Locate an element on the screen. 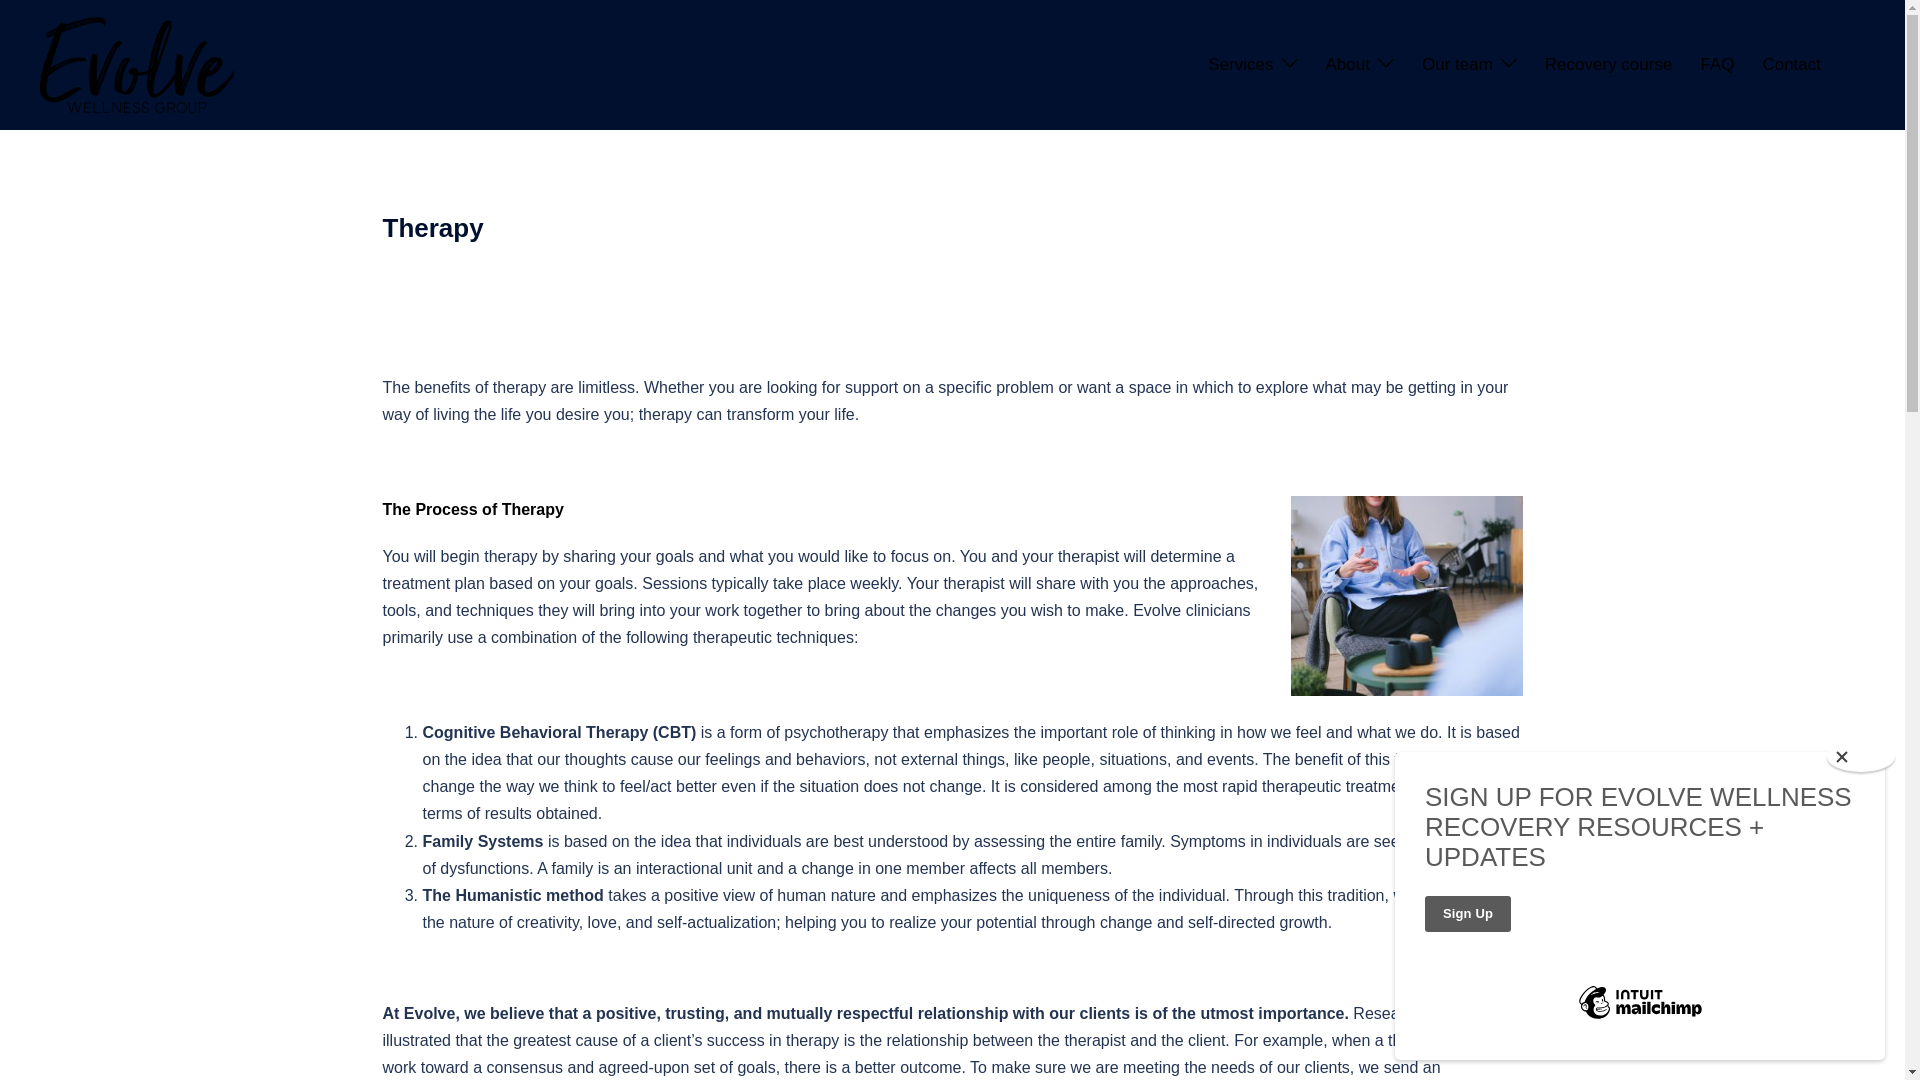 Image resolution: width=1920 pixels, height=1080 pixels. Contact is located at coordinates (1791, 64).